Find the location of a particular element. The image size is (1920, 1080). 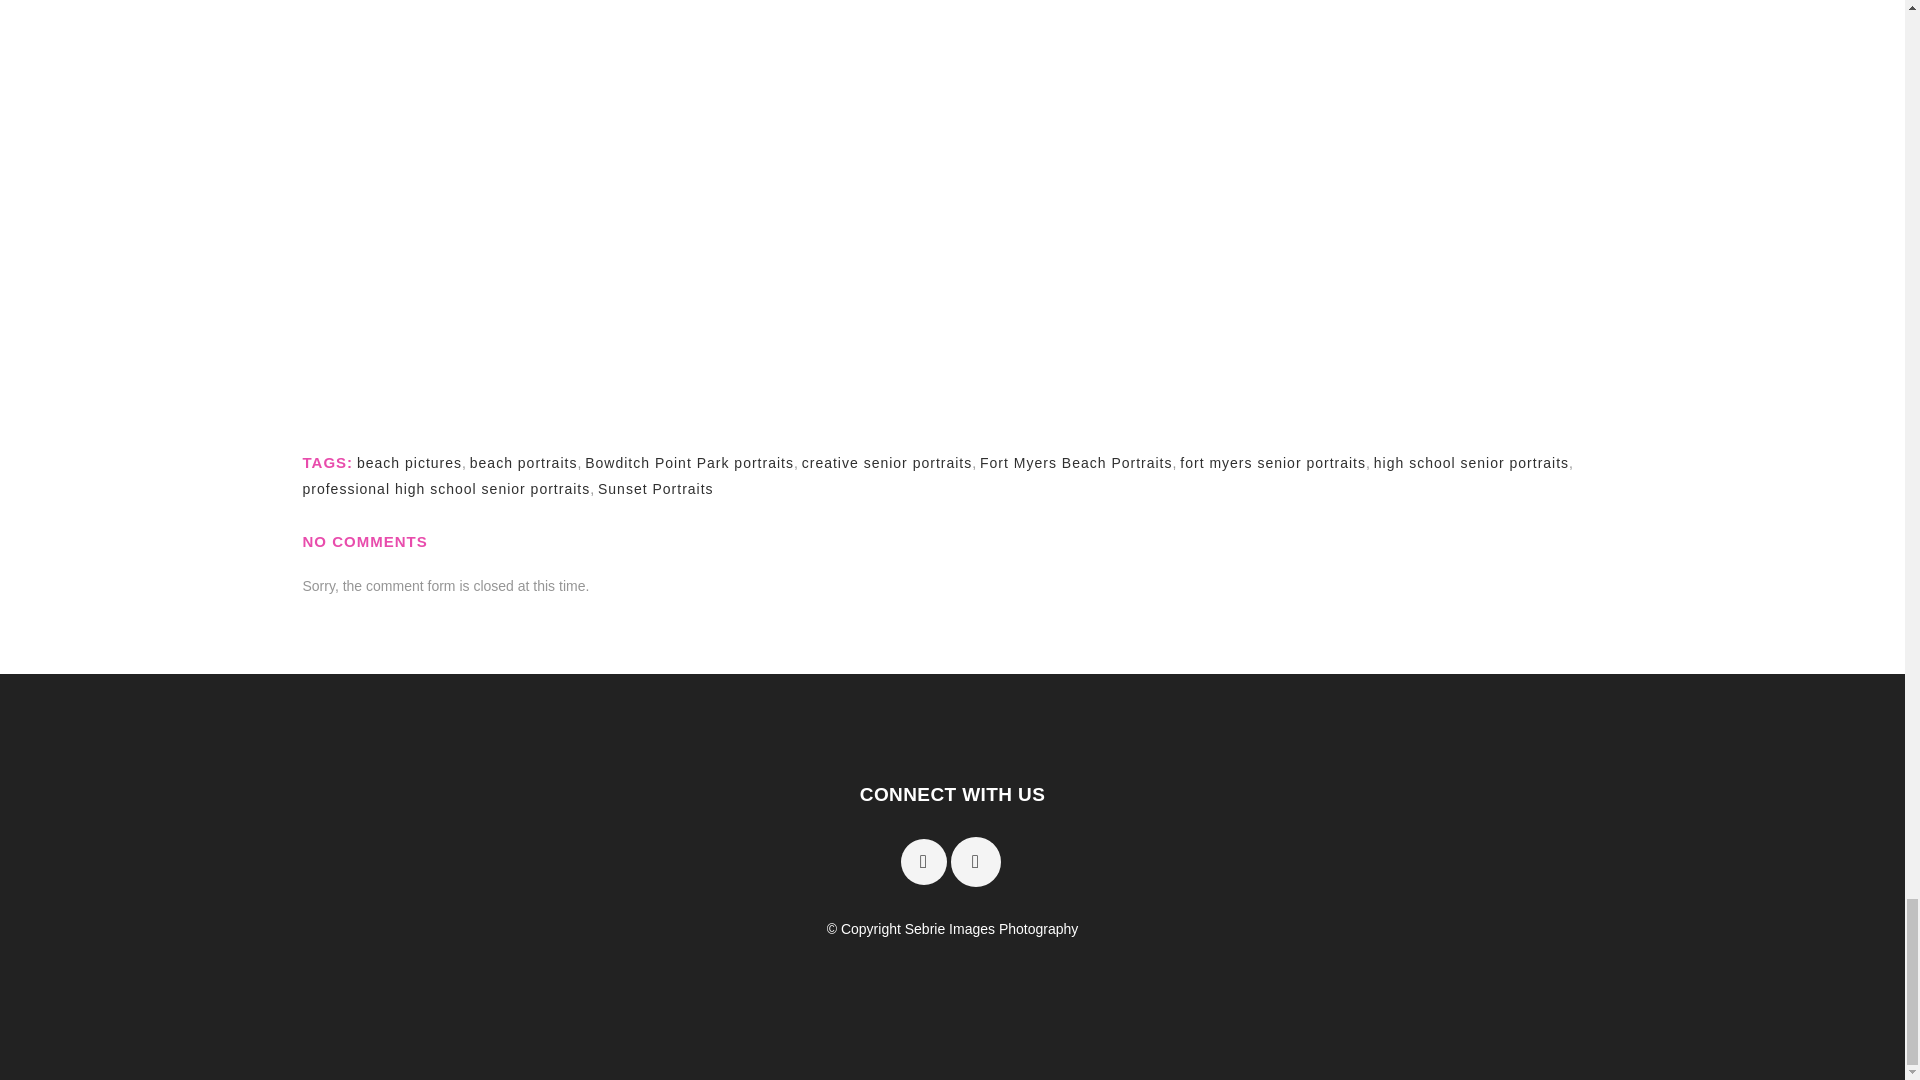

Fort Myers Beach Portraits is located at coordinates (1076, 462).